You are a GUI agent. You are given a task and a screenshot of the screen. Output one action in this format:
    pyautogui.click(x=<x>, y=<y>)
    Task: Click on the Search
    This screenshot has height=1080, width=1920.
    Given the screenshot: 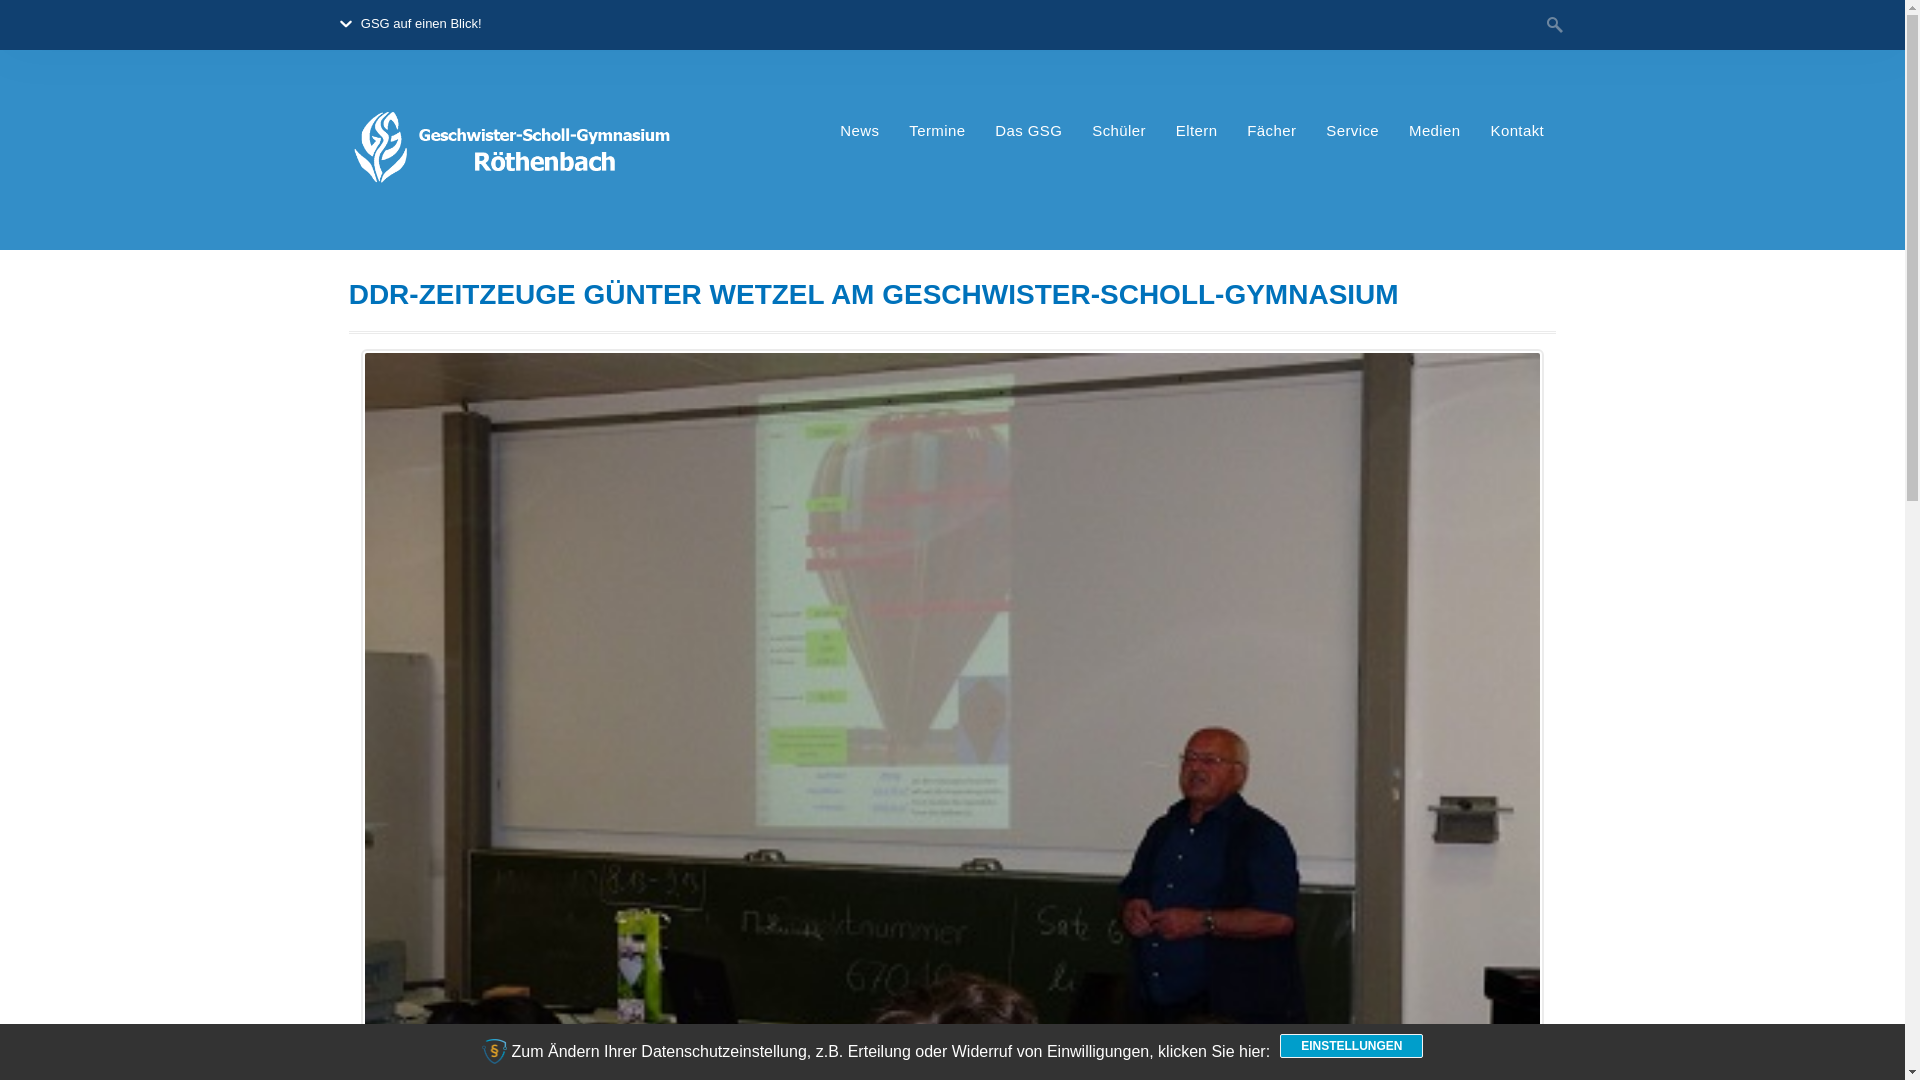 What is the action you would take?
    pyautogui.click(x=40, y=18)
    